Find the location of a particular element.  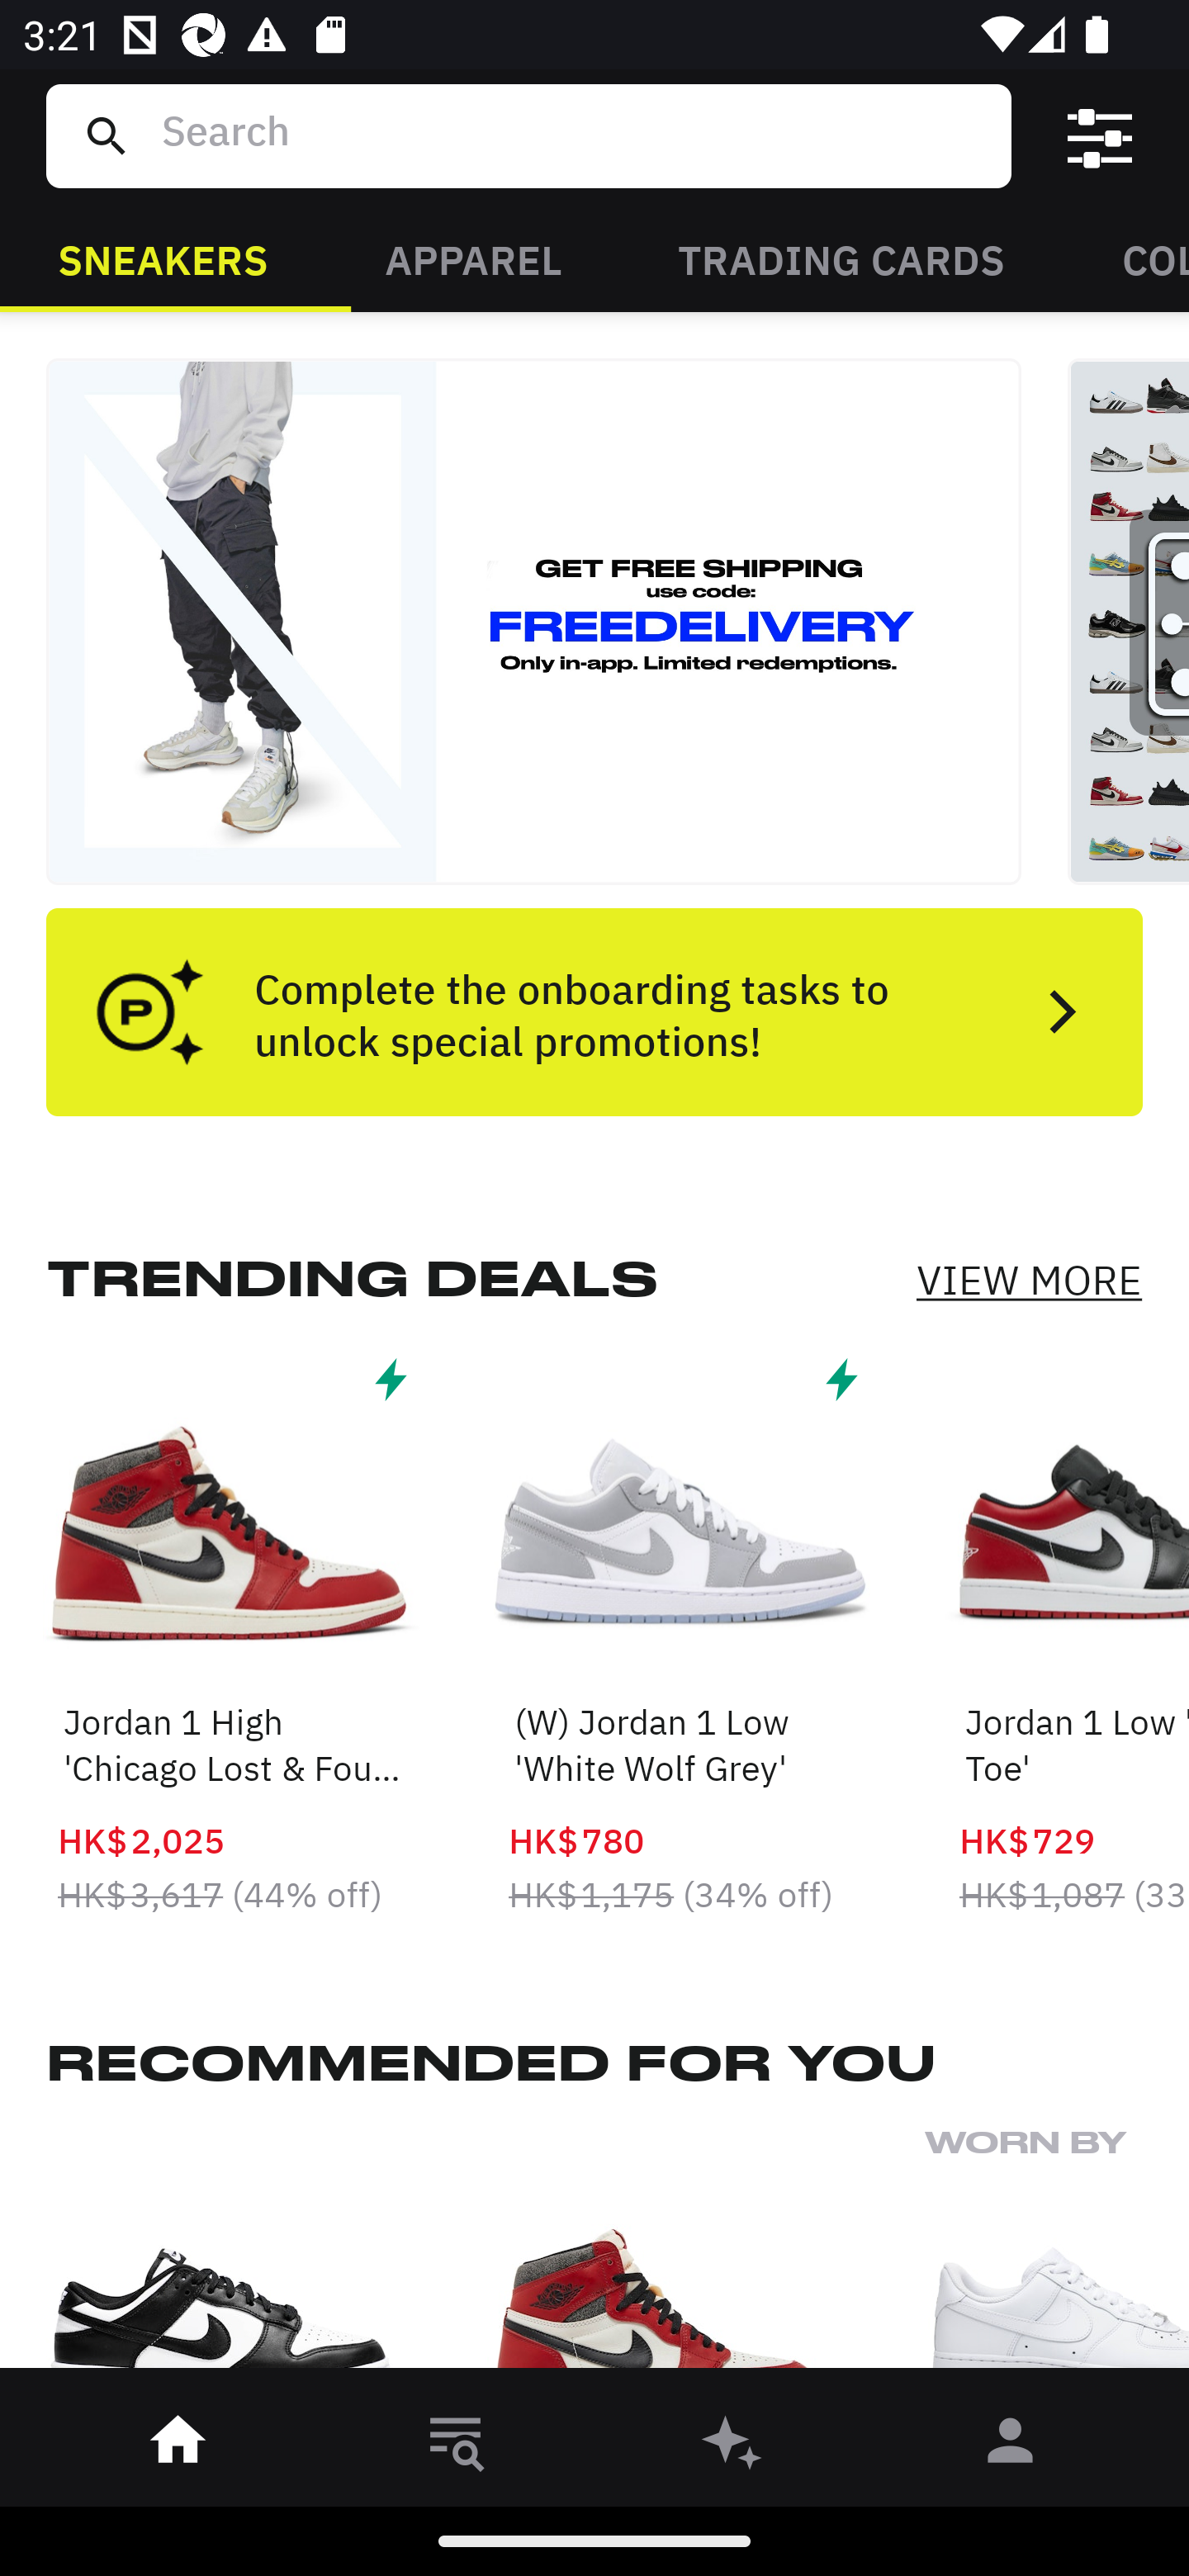

󰫢 is located at coordinates (733, 2446).